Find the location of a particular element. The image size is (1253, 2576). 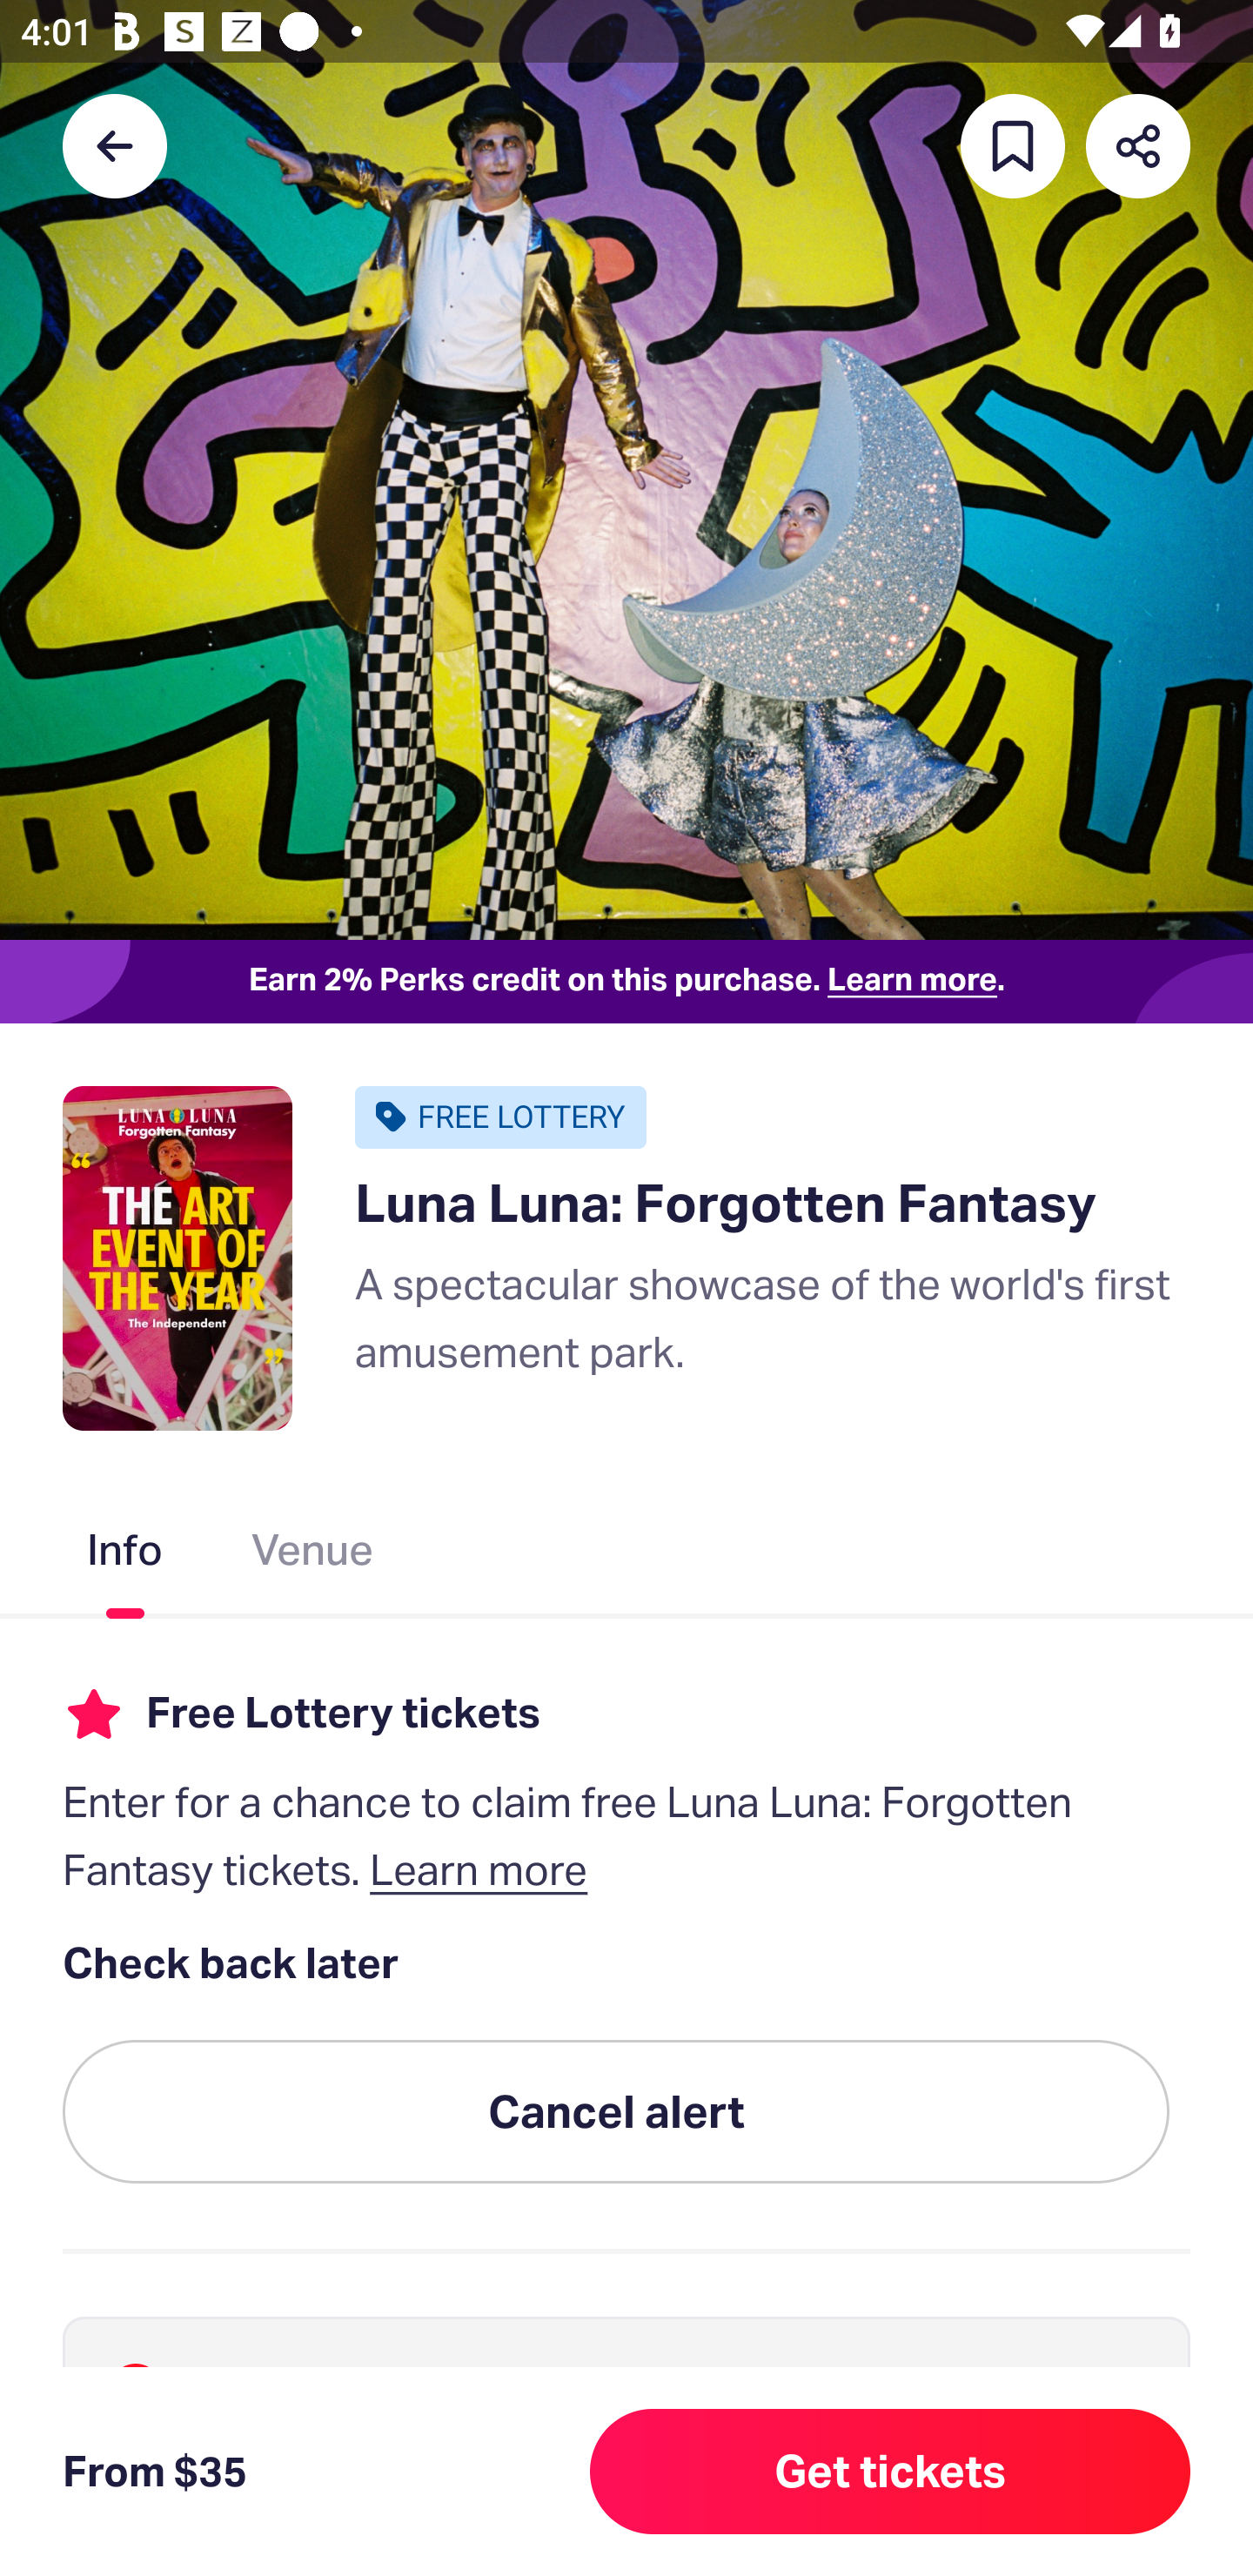

Get tickets is located at coordinates (890, 2472).